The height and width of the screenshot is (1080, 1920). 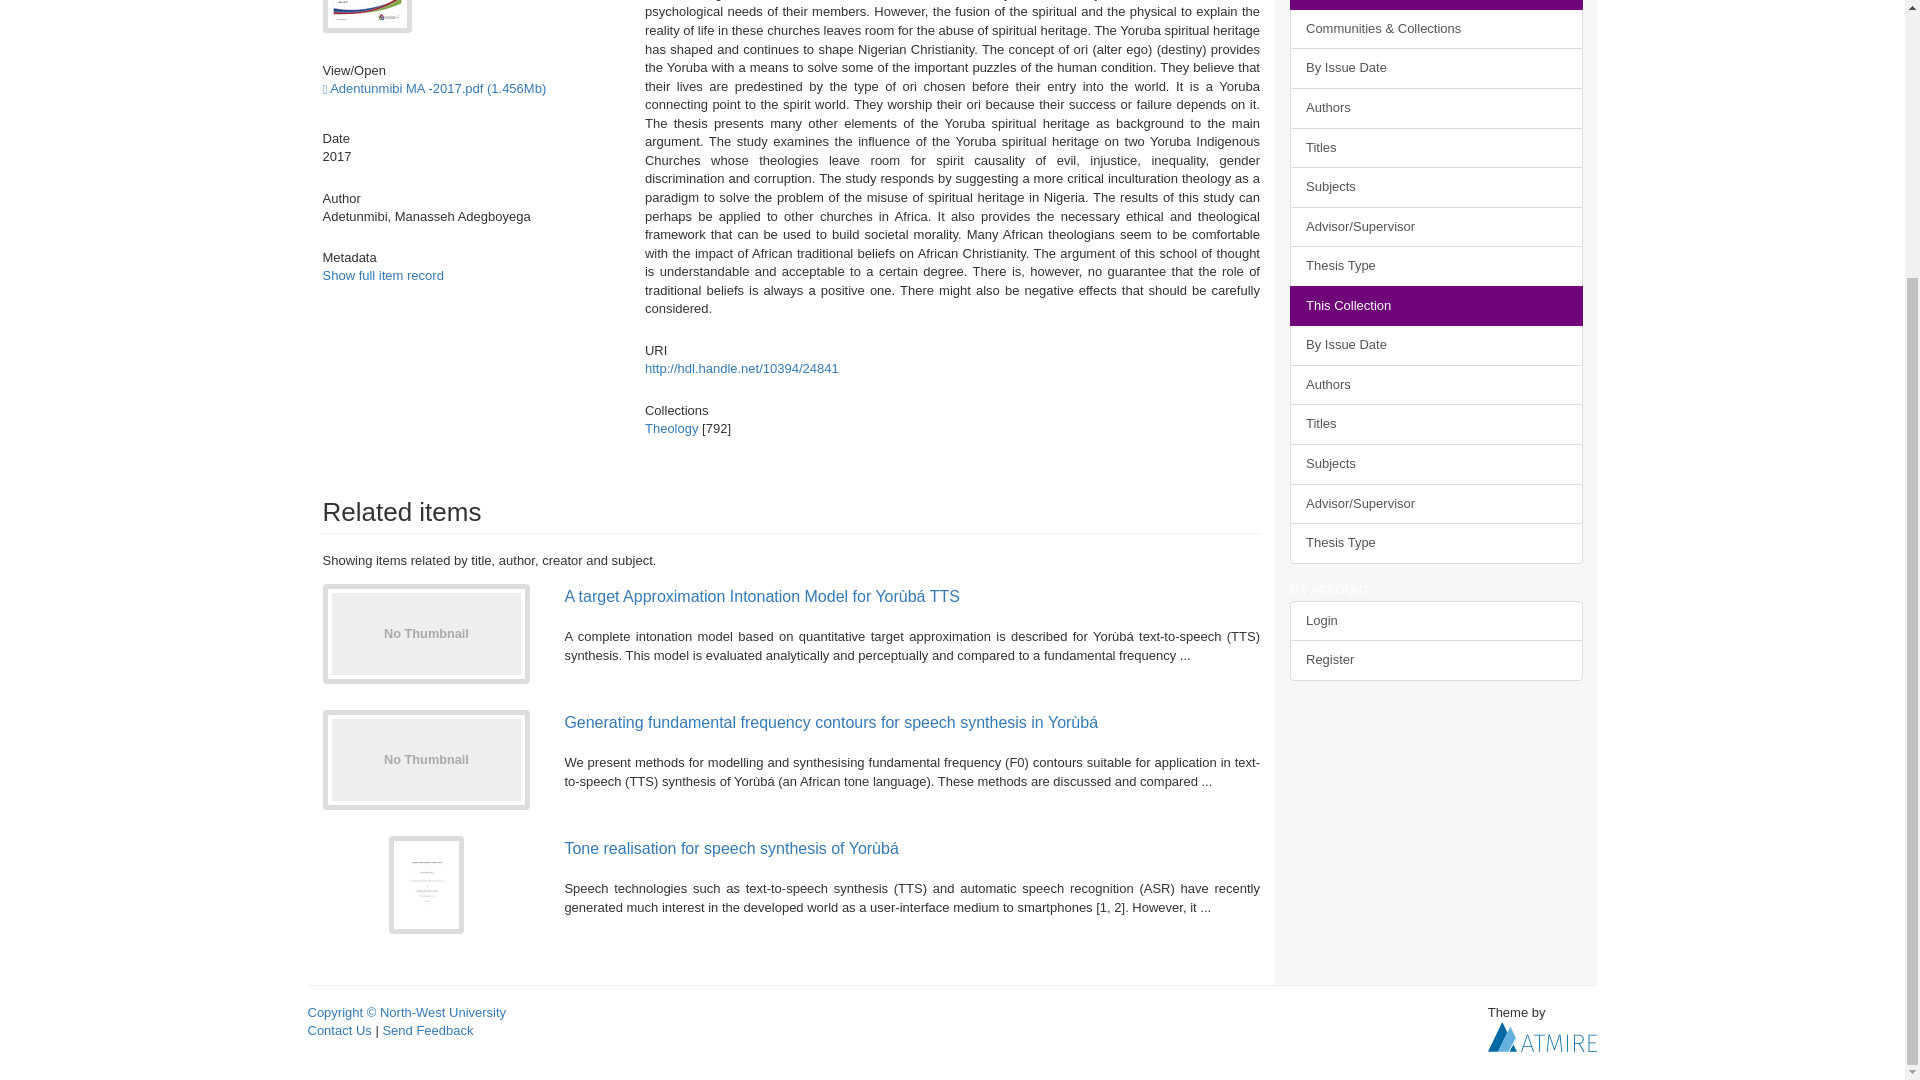 I want to click on Atmire NV, so click(x=1542, y=1036).